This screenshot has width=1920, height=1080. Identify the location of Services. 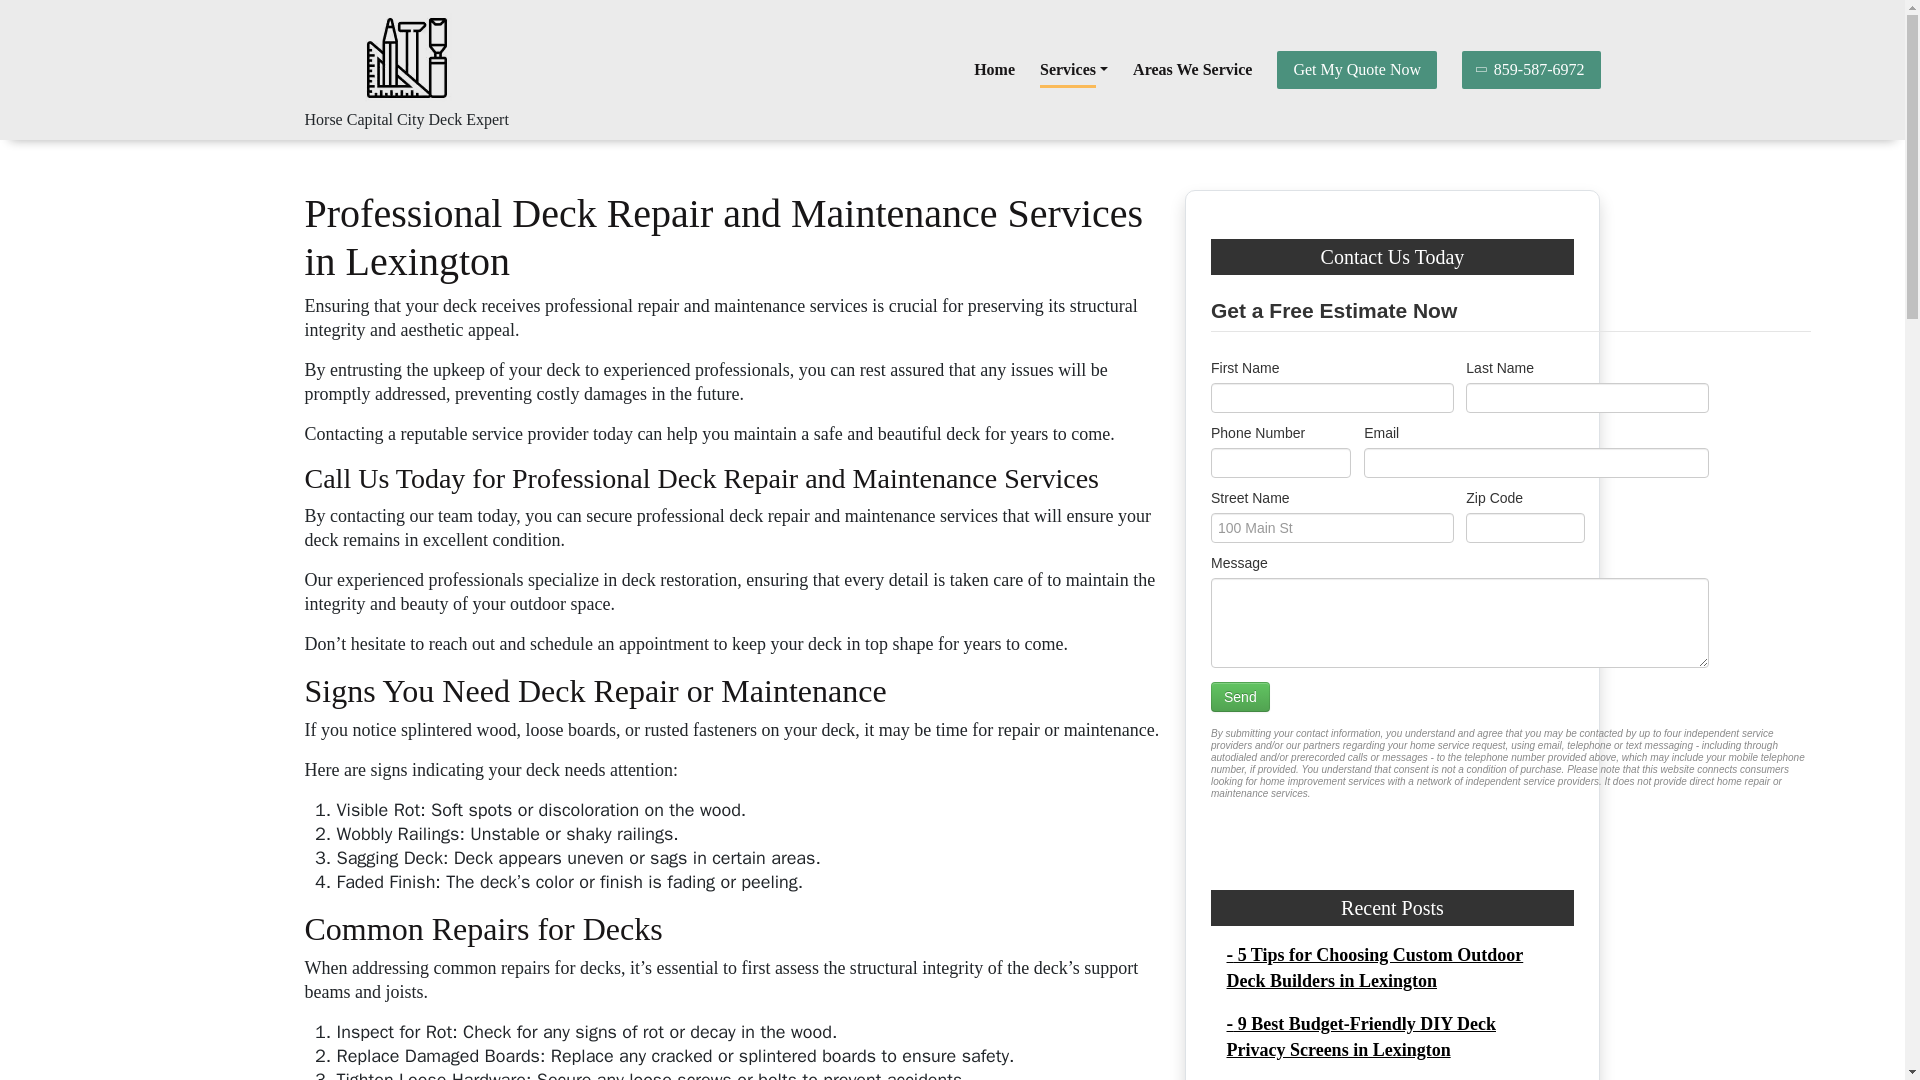
(1074, 69).